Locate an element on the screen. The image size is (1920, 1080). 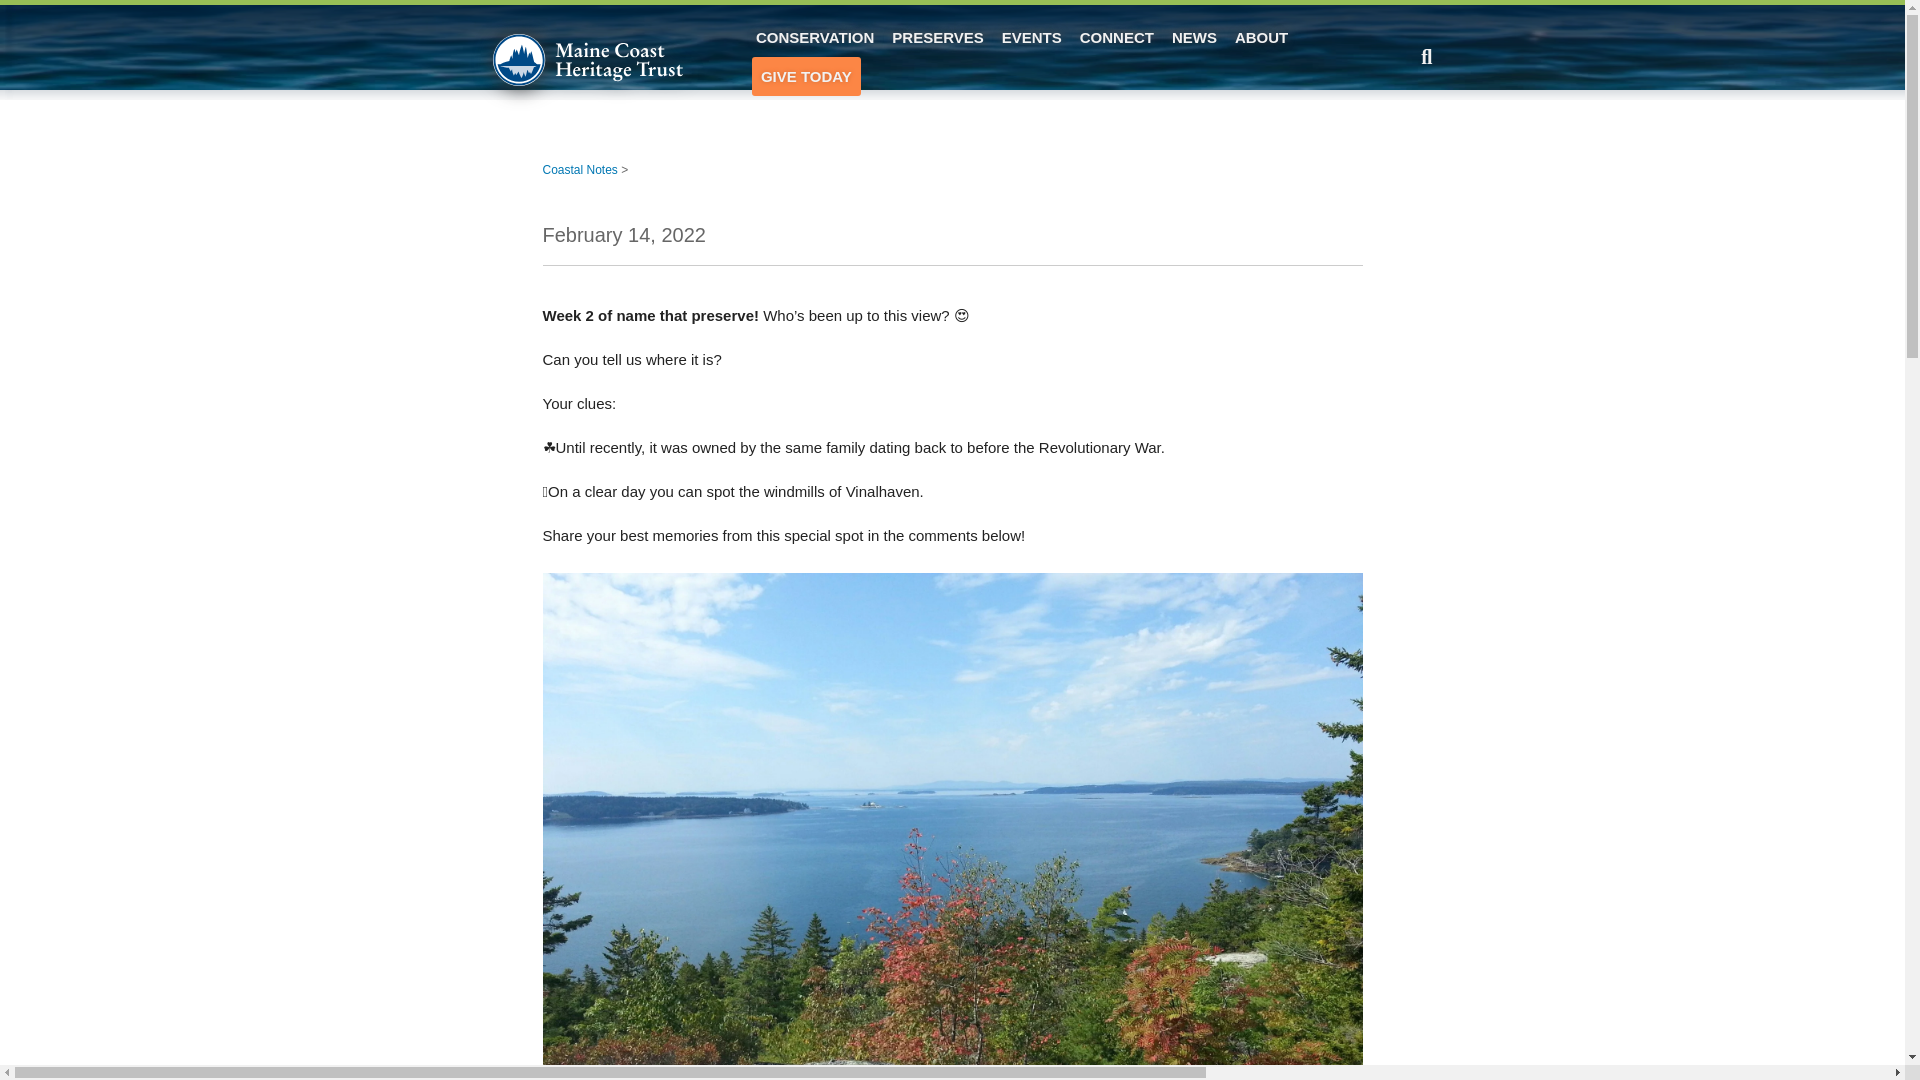
ABOUT is located at coordinates (1262, 38).